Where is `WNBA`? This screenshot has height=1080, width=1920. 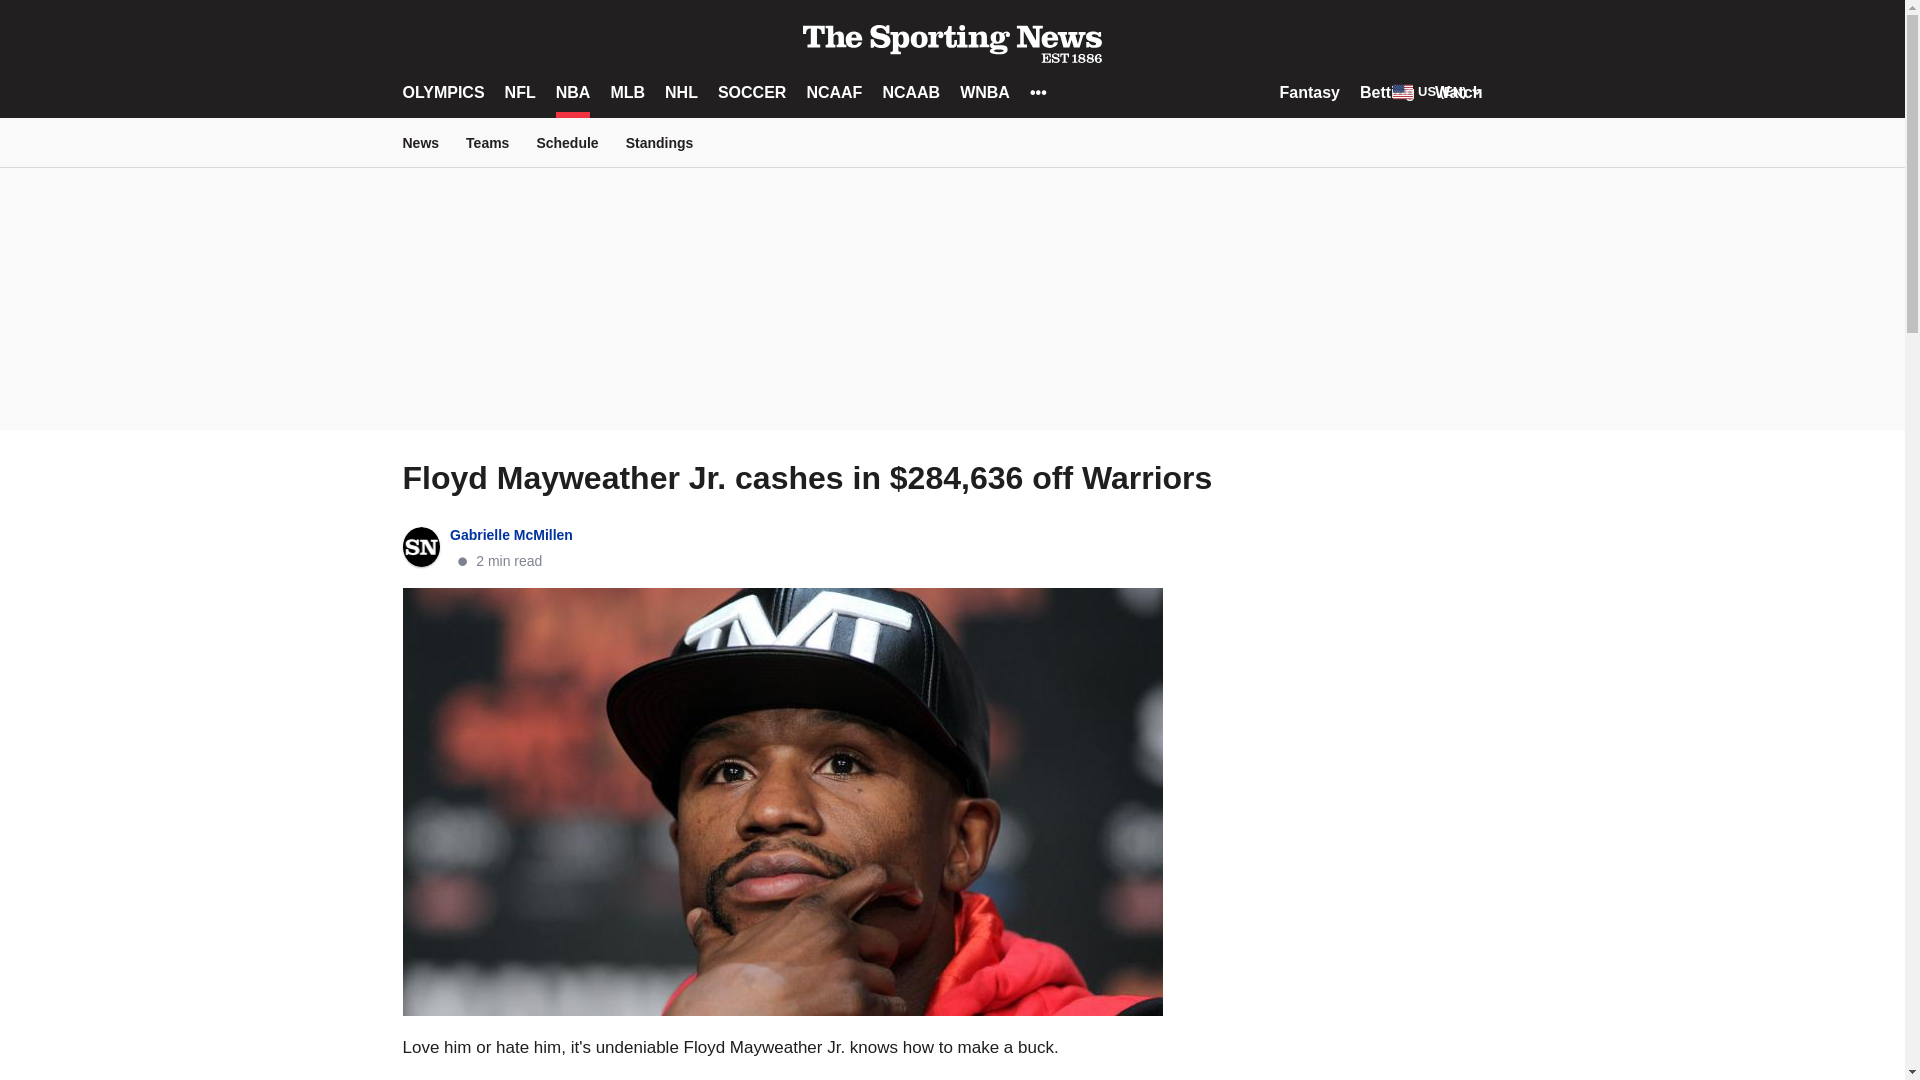 WNBA is located at coordinates (984, 92).